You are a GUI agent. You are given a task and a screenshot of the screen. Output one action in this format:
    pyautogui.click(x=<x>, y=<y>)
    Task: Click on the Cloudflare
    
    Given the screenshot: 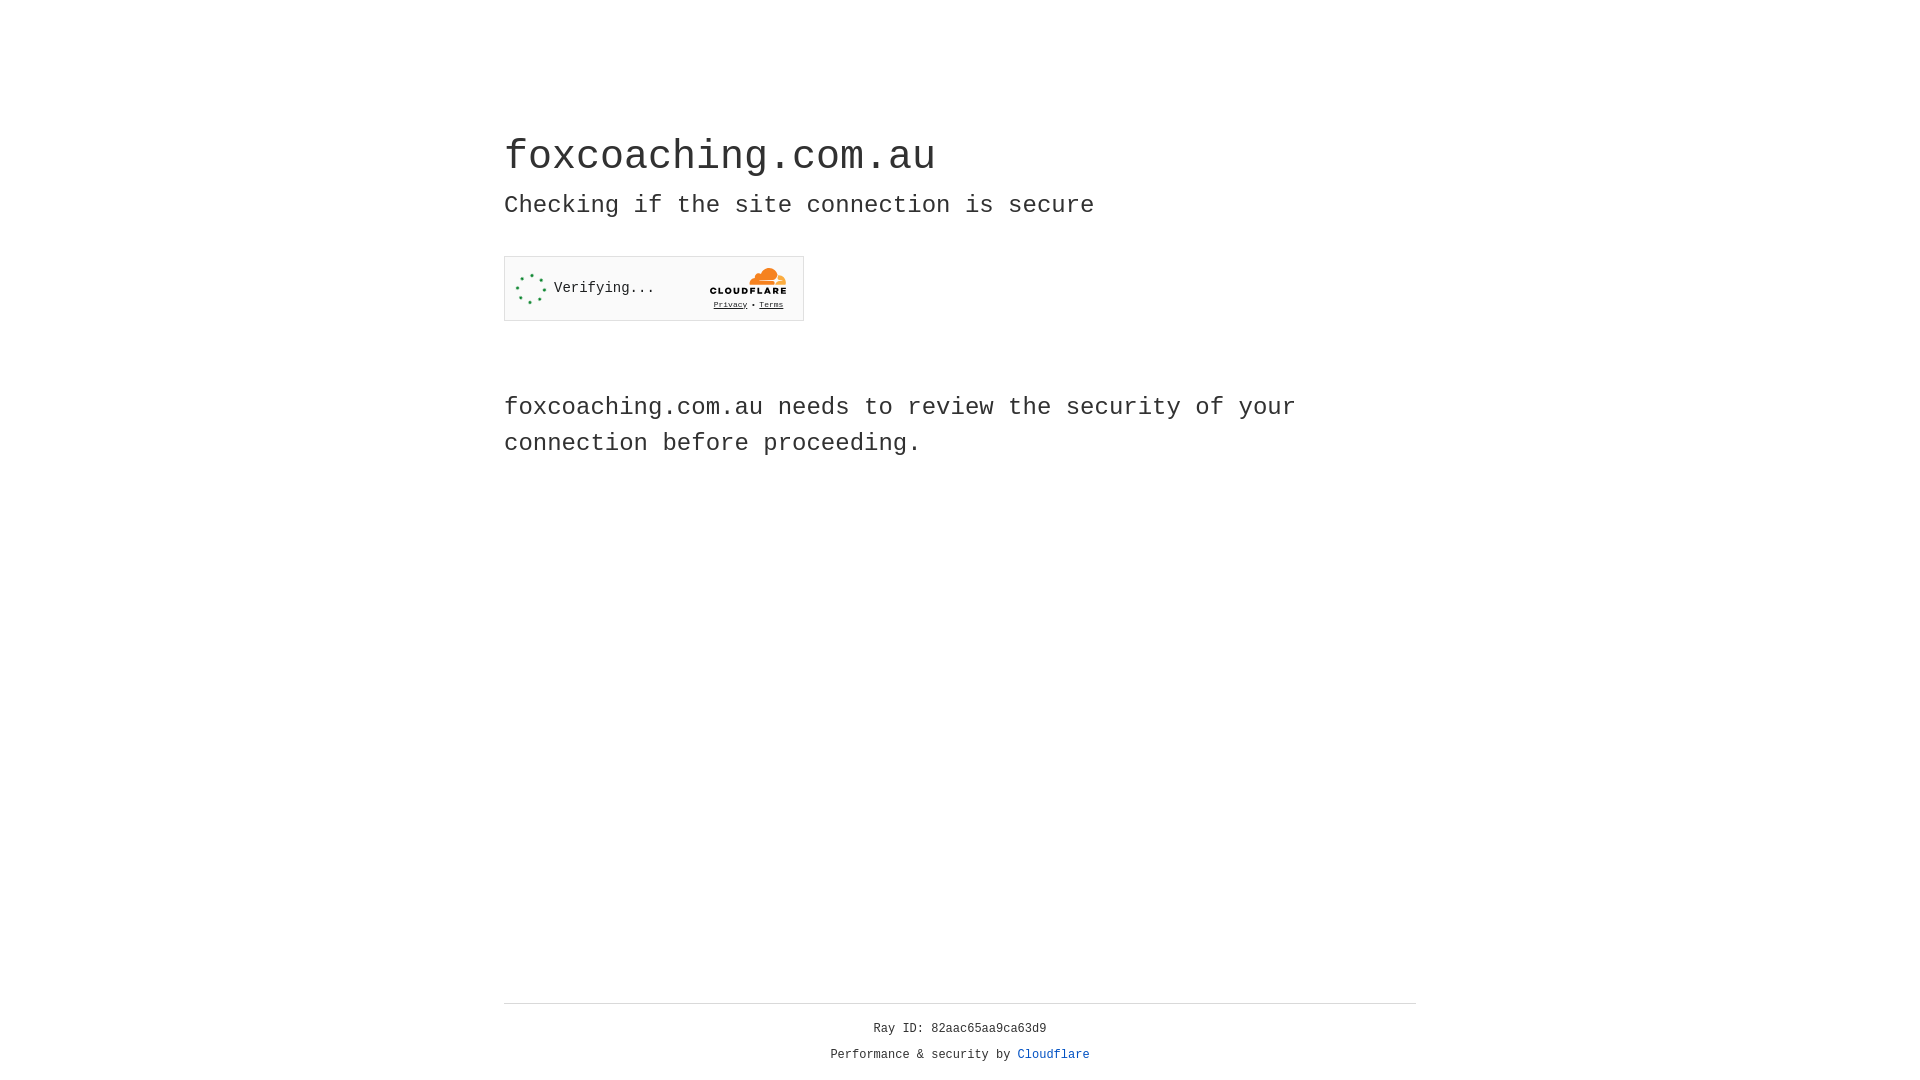 What is the action you would take?
    pyautogui.click(x=1054, y=1055)
    